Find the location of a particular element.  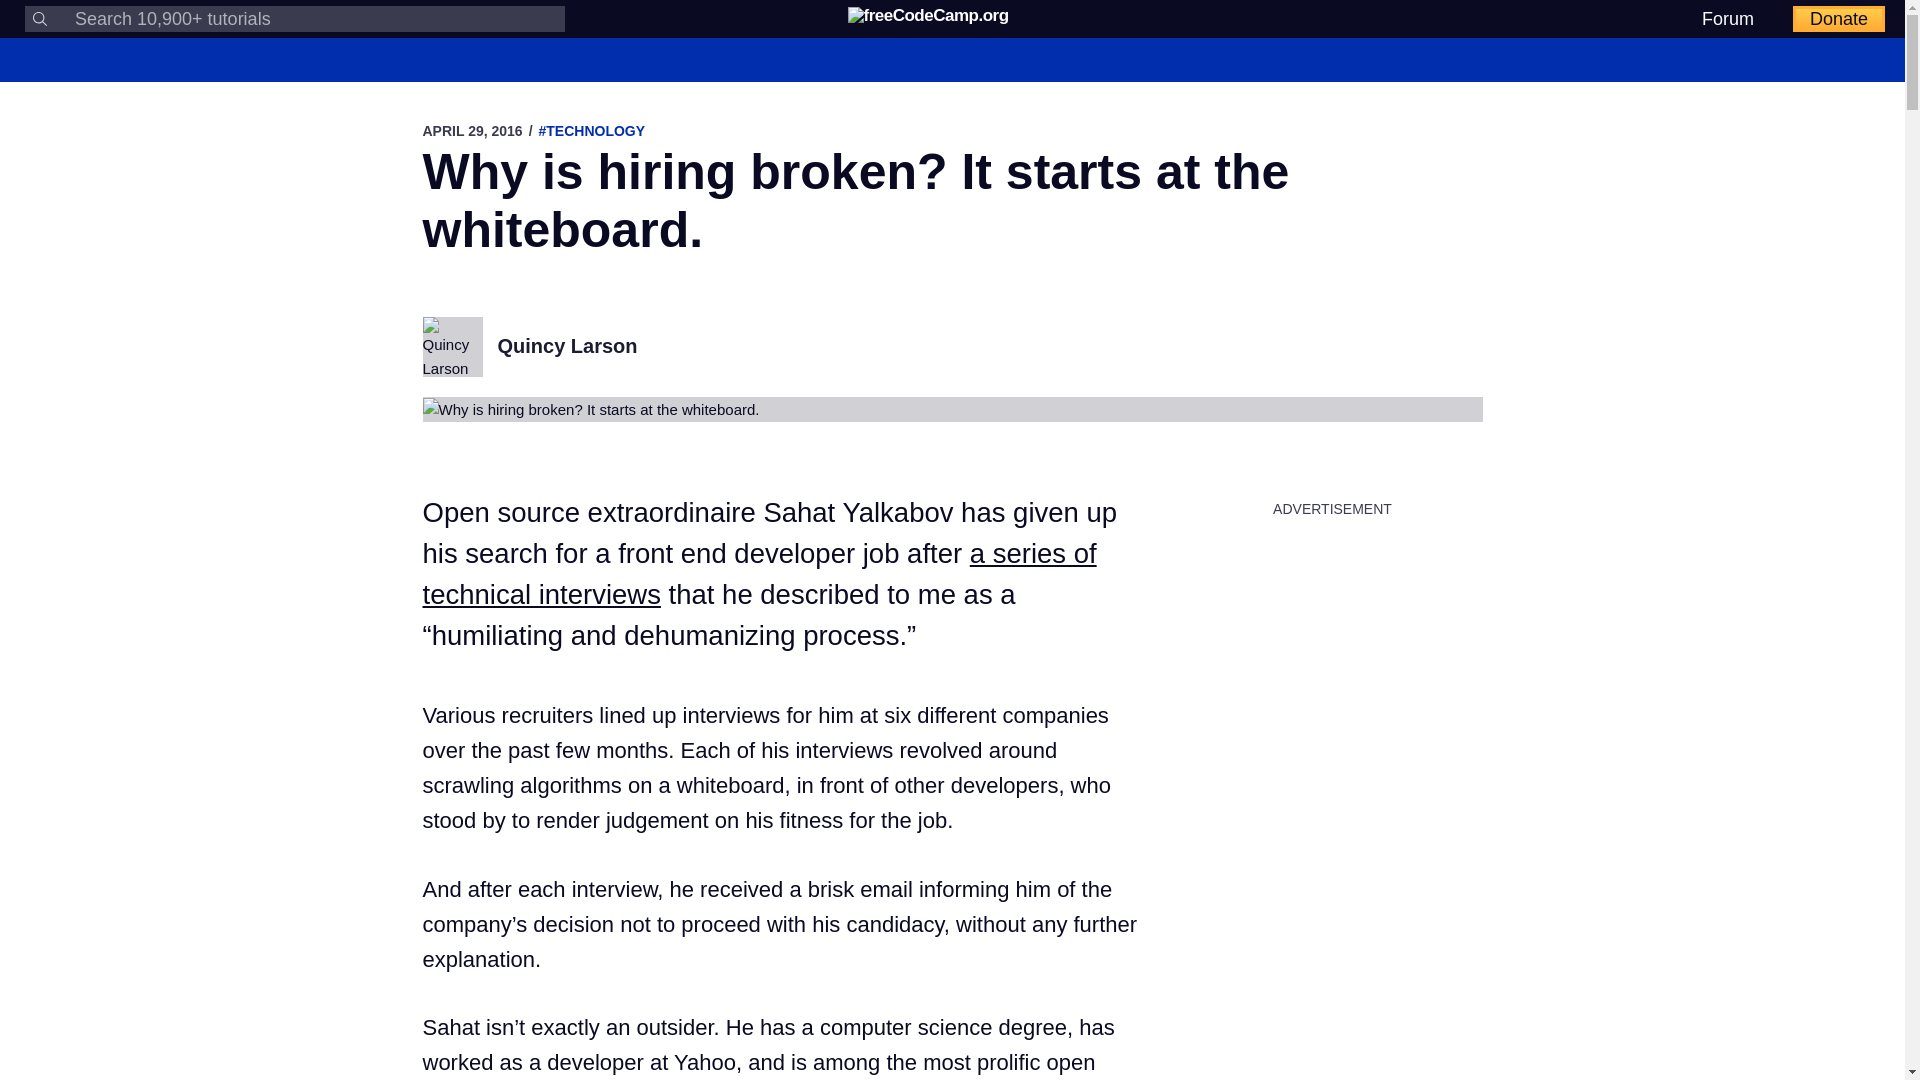

Forum is located at coordinates (1728, 18).